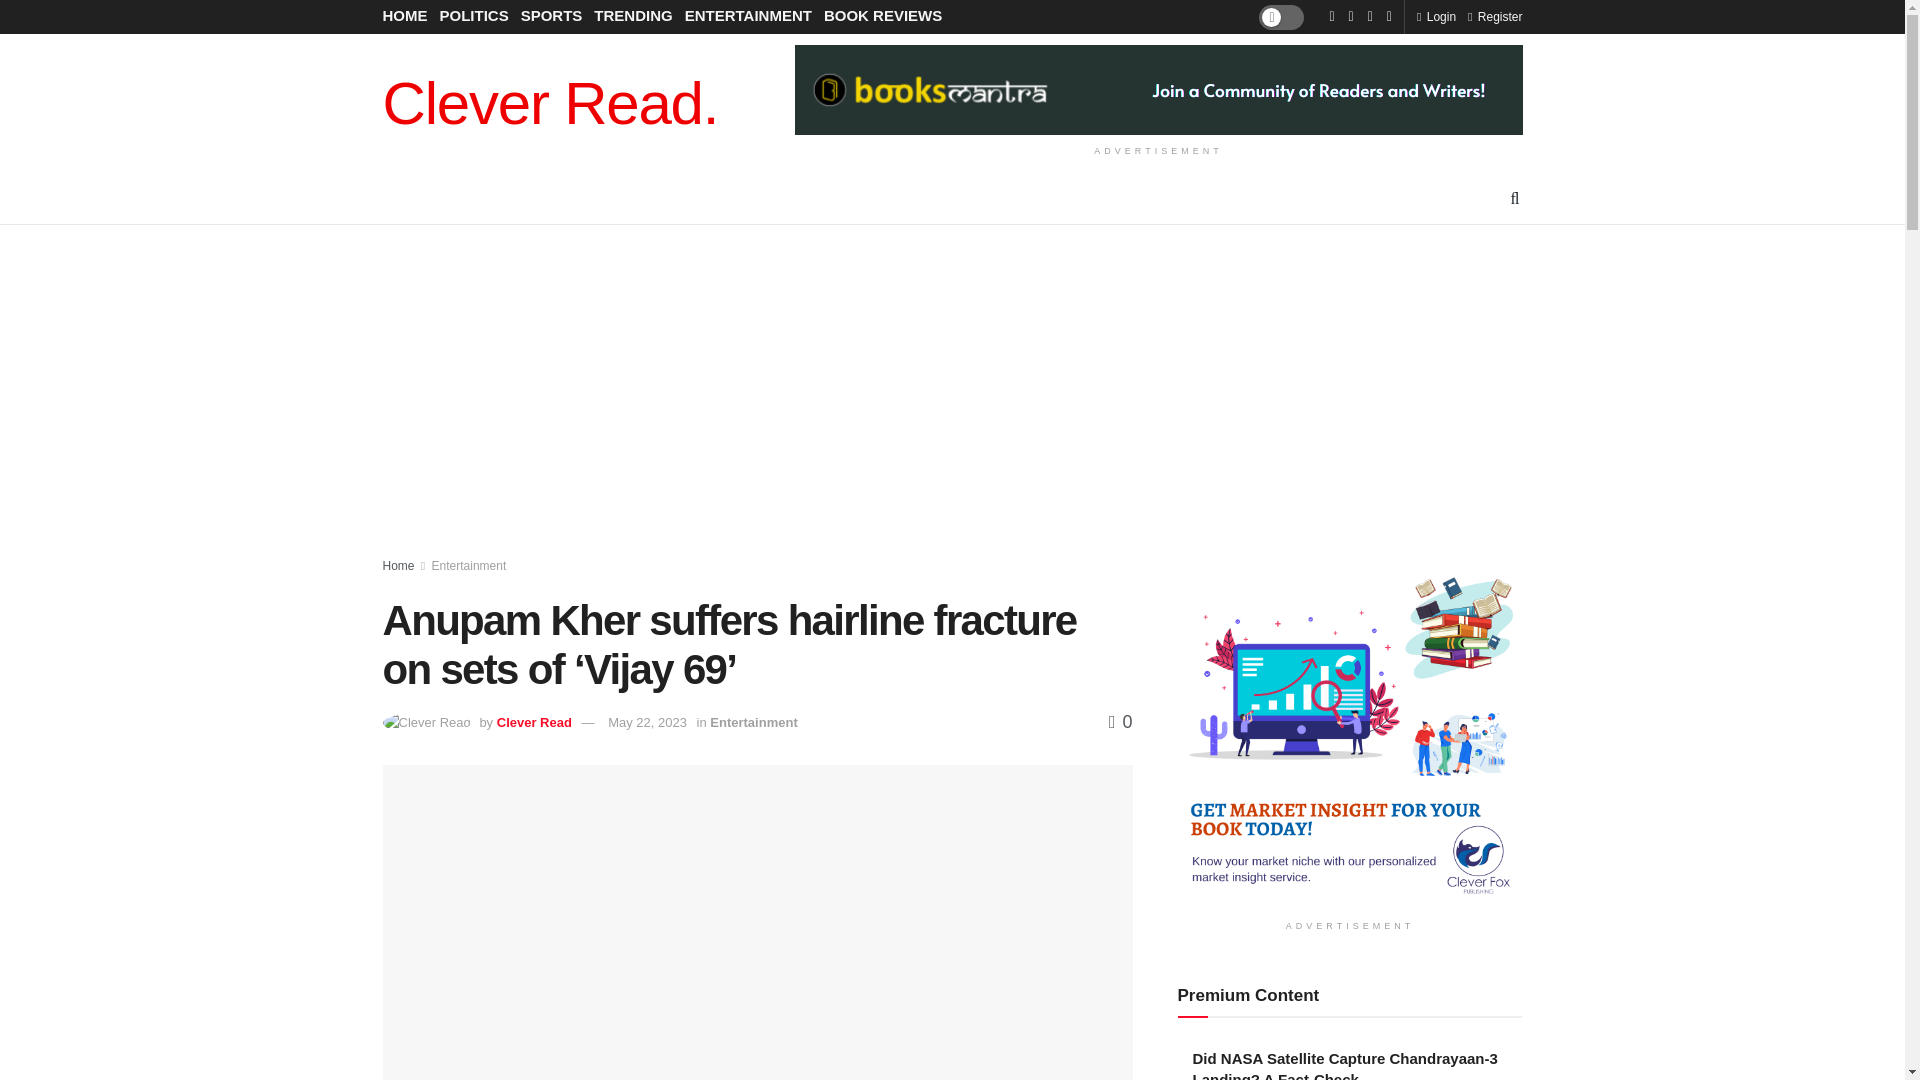 The height and width of the screenshot is (1080, 1920). Describe the element at coordinates (1436, 16) in the screenshot. I see `Login` at that location.